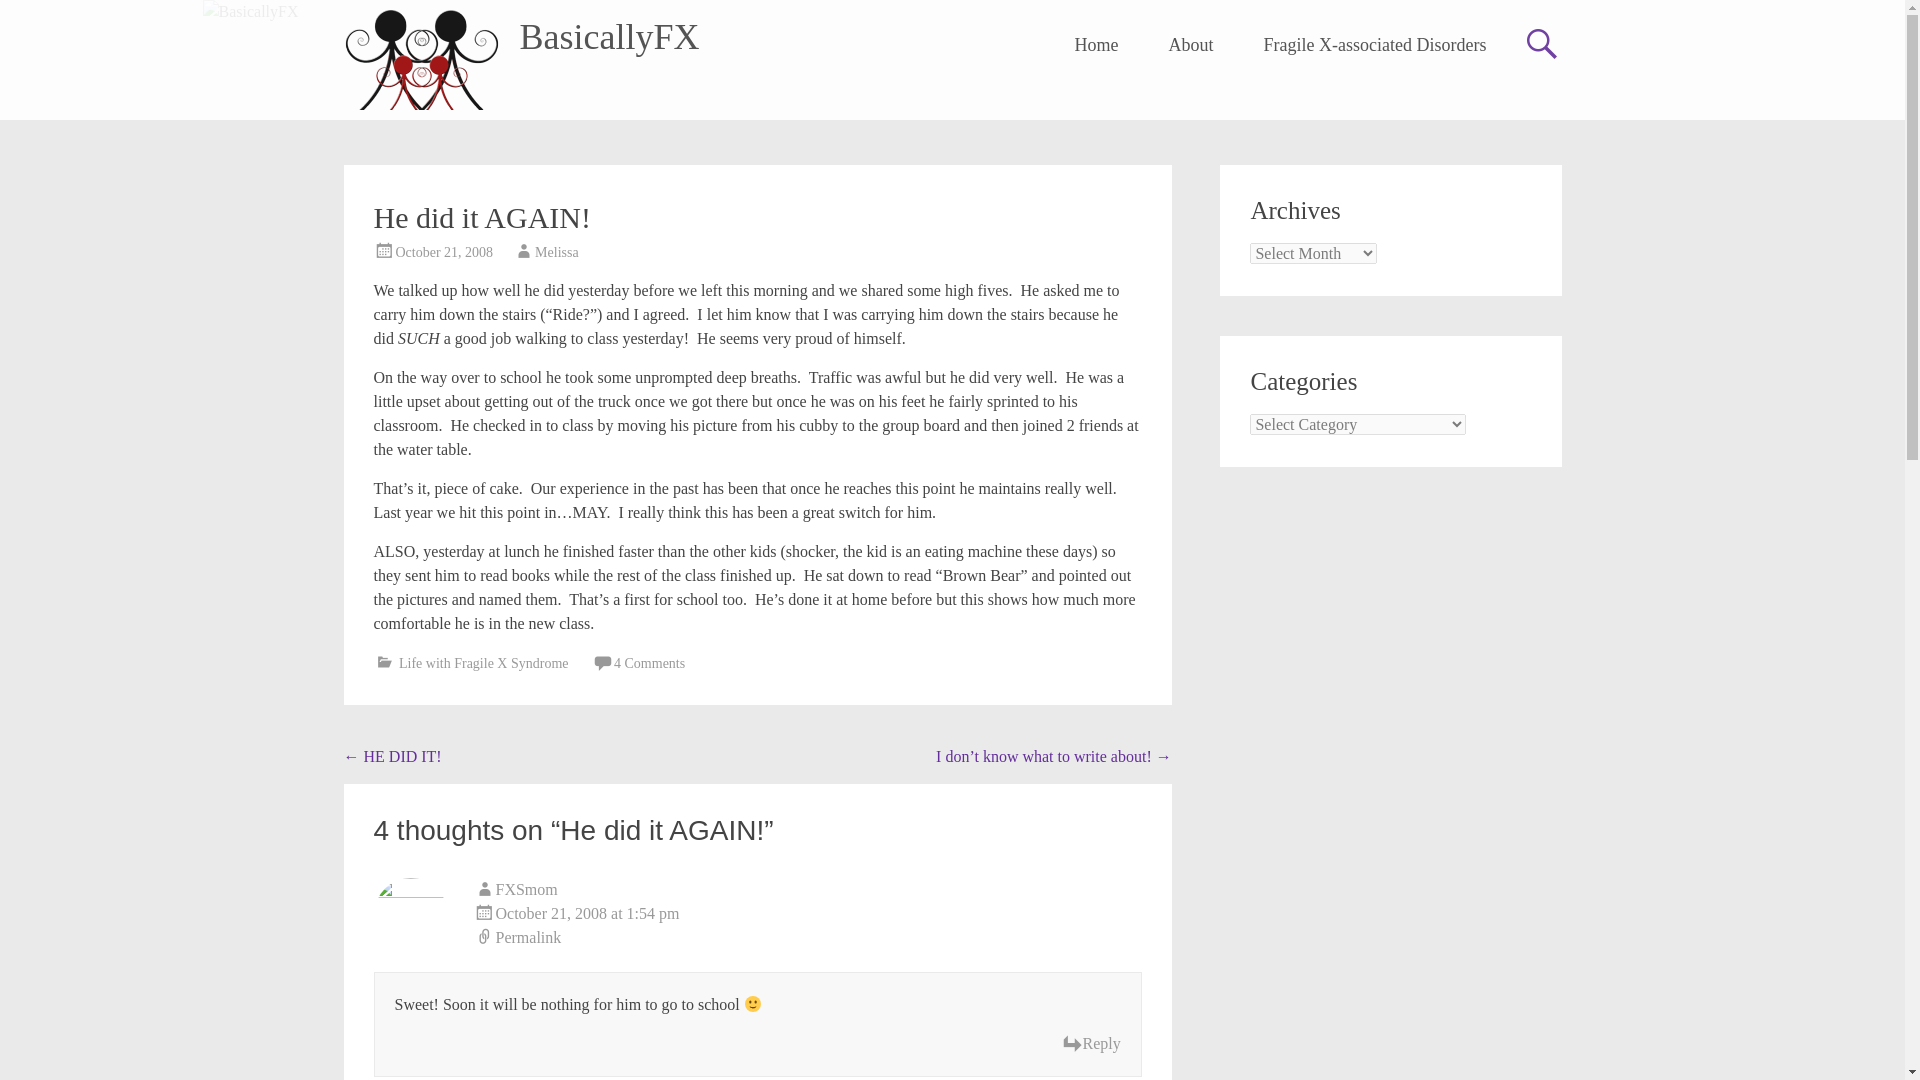 This screenshot has width=1920, height=1080. I want to click on About, so click(1191, 45).